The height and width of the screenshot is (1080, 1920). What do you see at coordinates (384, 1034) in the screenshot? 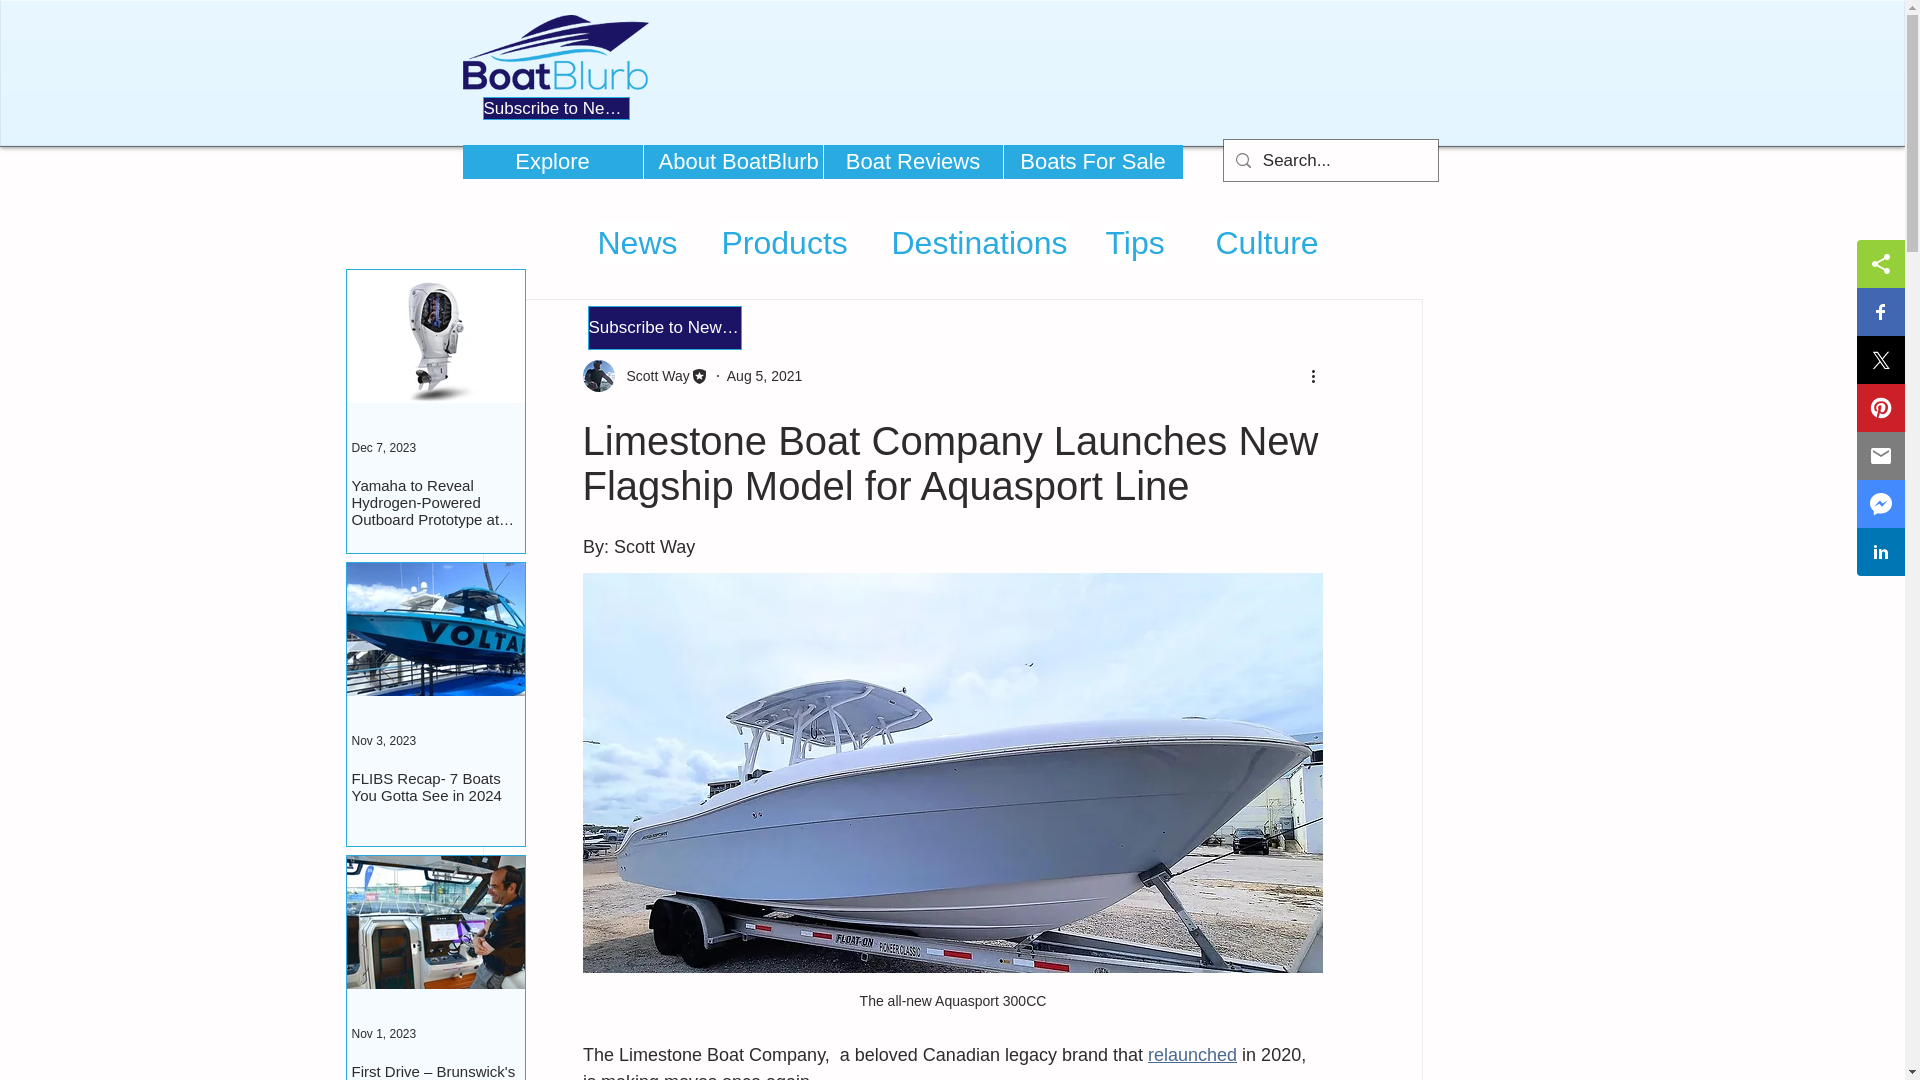
I see `Nov 1, 2023` at bounding box center [384, 1034].